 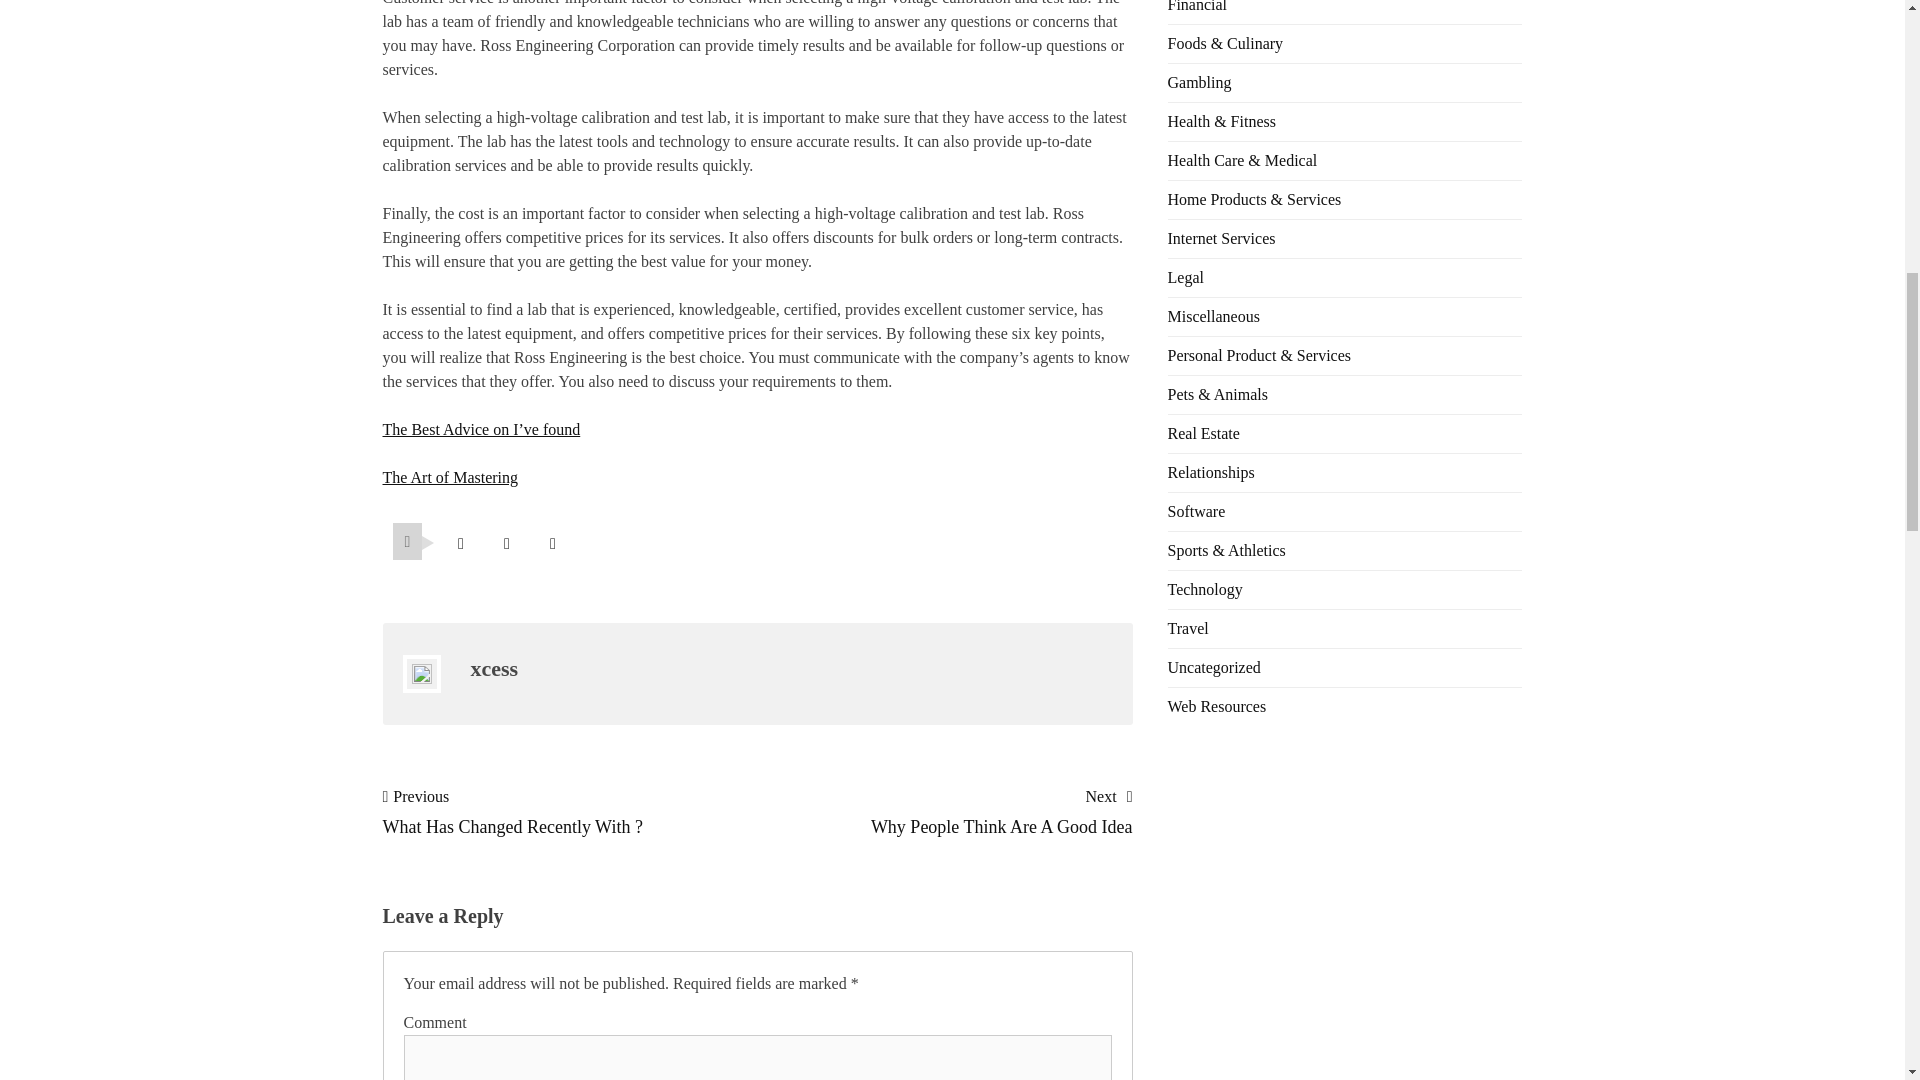 I want to click on Gambling, so click(x=1200, y=82).